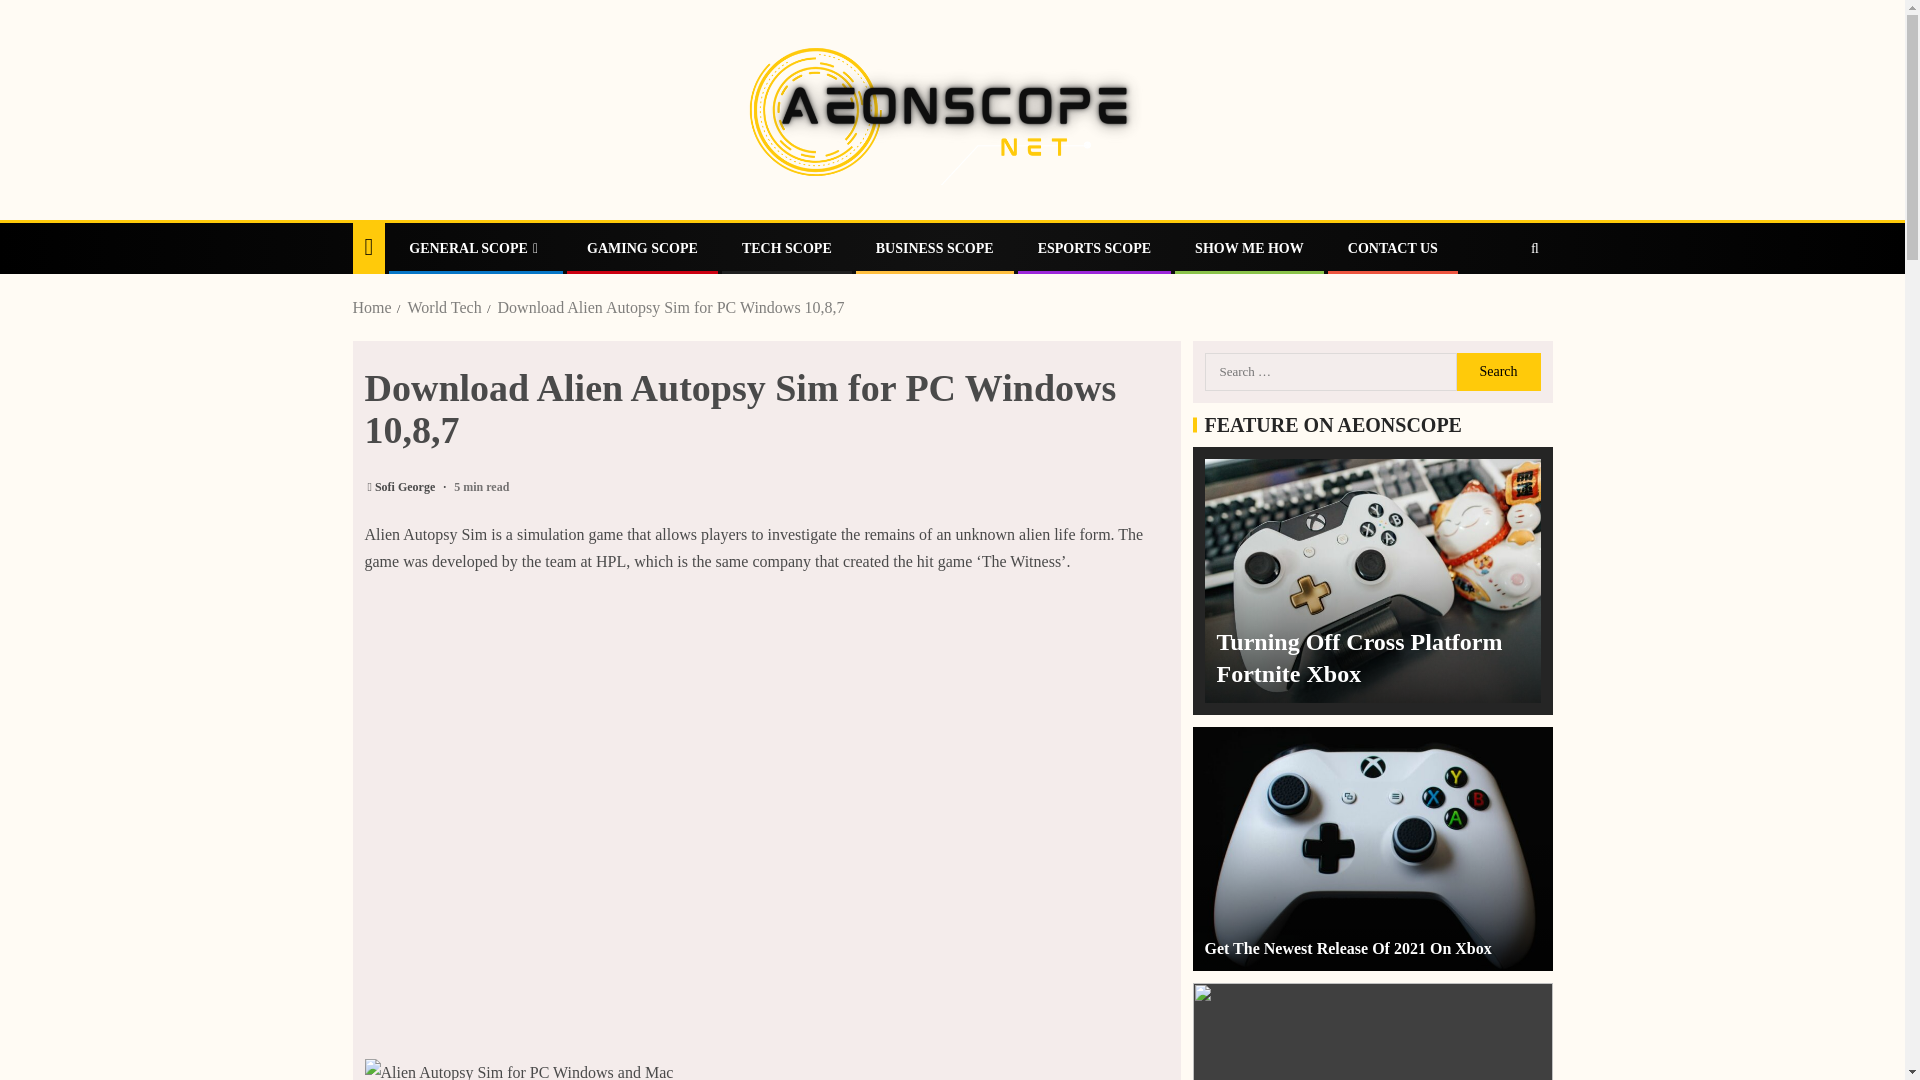 Image resolution: width=1920 pixels, height=1080 pixels. Describe the element at coordinates (934, 248) in the screenshot. I see `BUSINESS SCOPE` at that location.